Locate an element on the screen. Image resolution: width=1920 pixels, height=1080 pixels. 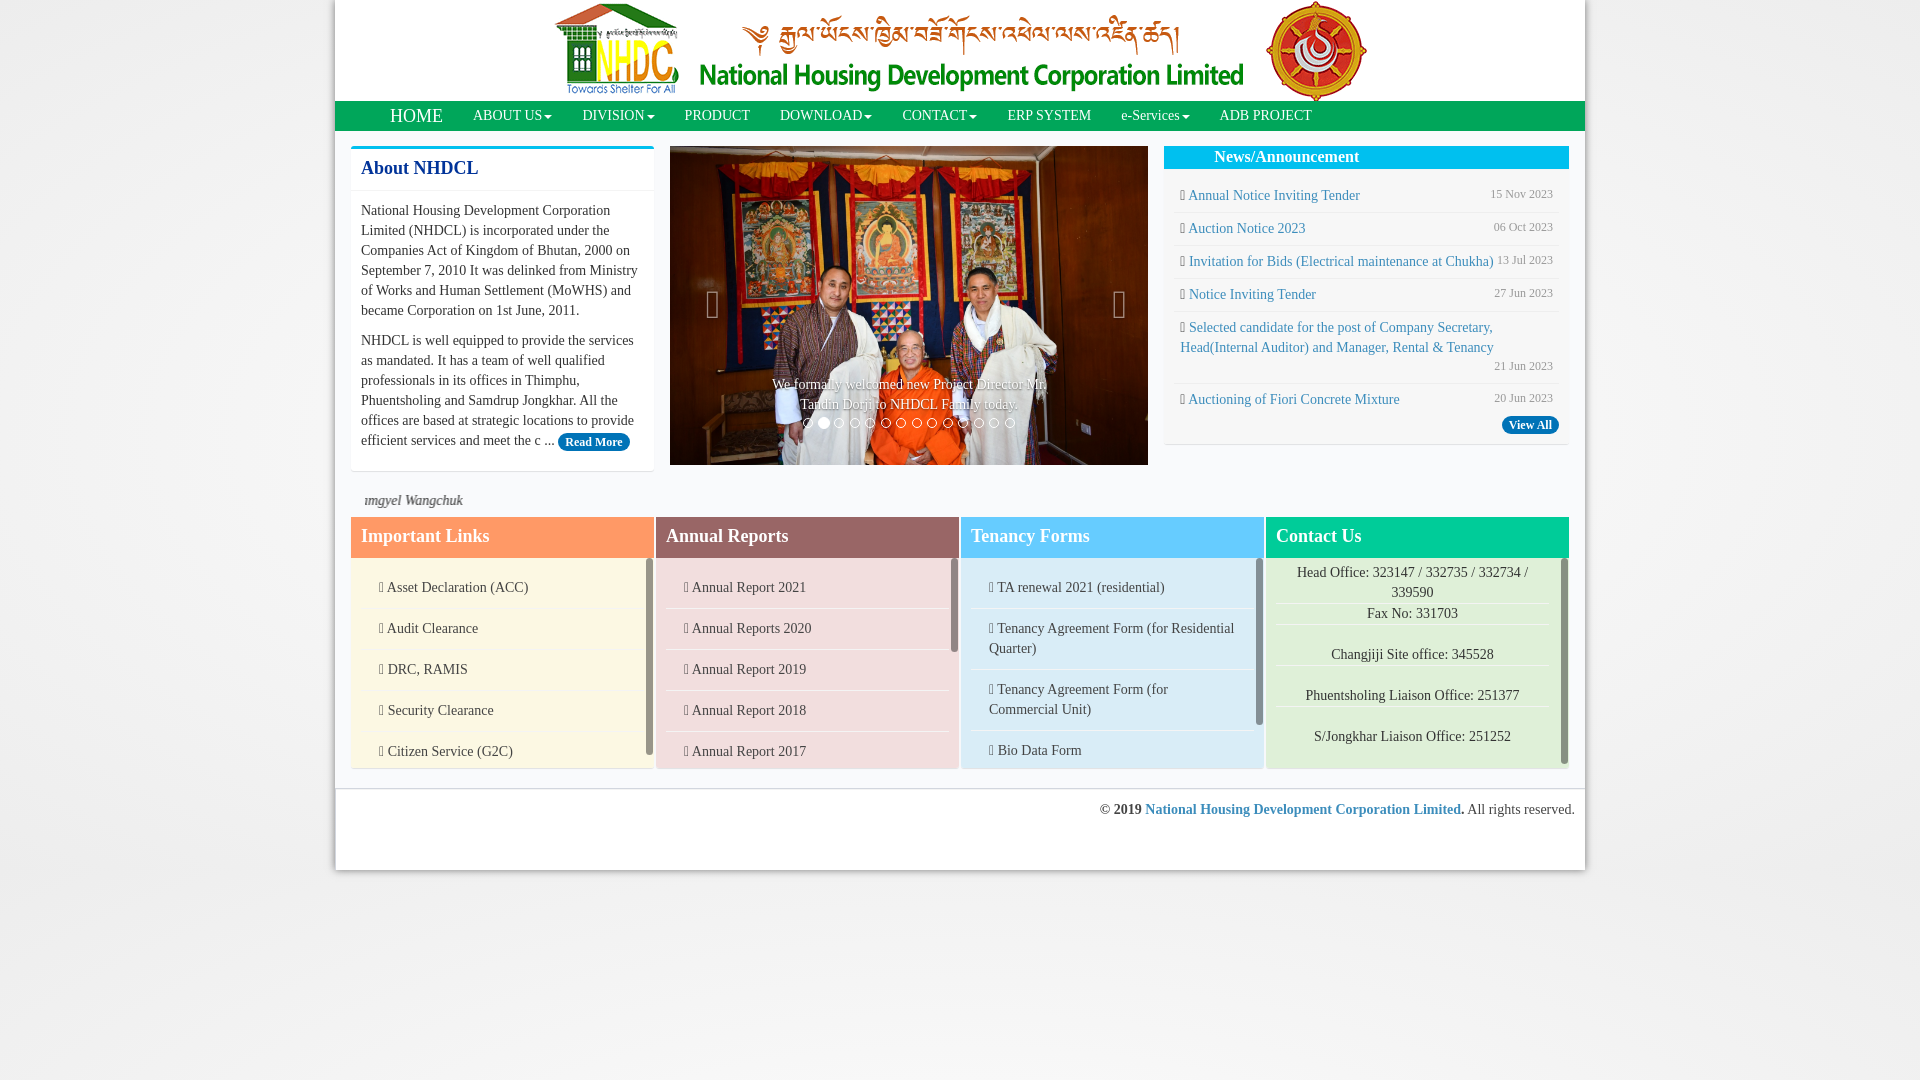
DRC, RAMIS is located at coordinates (502, 670).